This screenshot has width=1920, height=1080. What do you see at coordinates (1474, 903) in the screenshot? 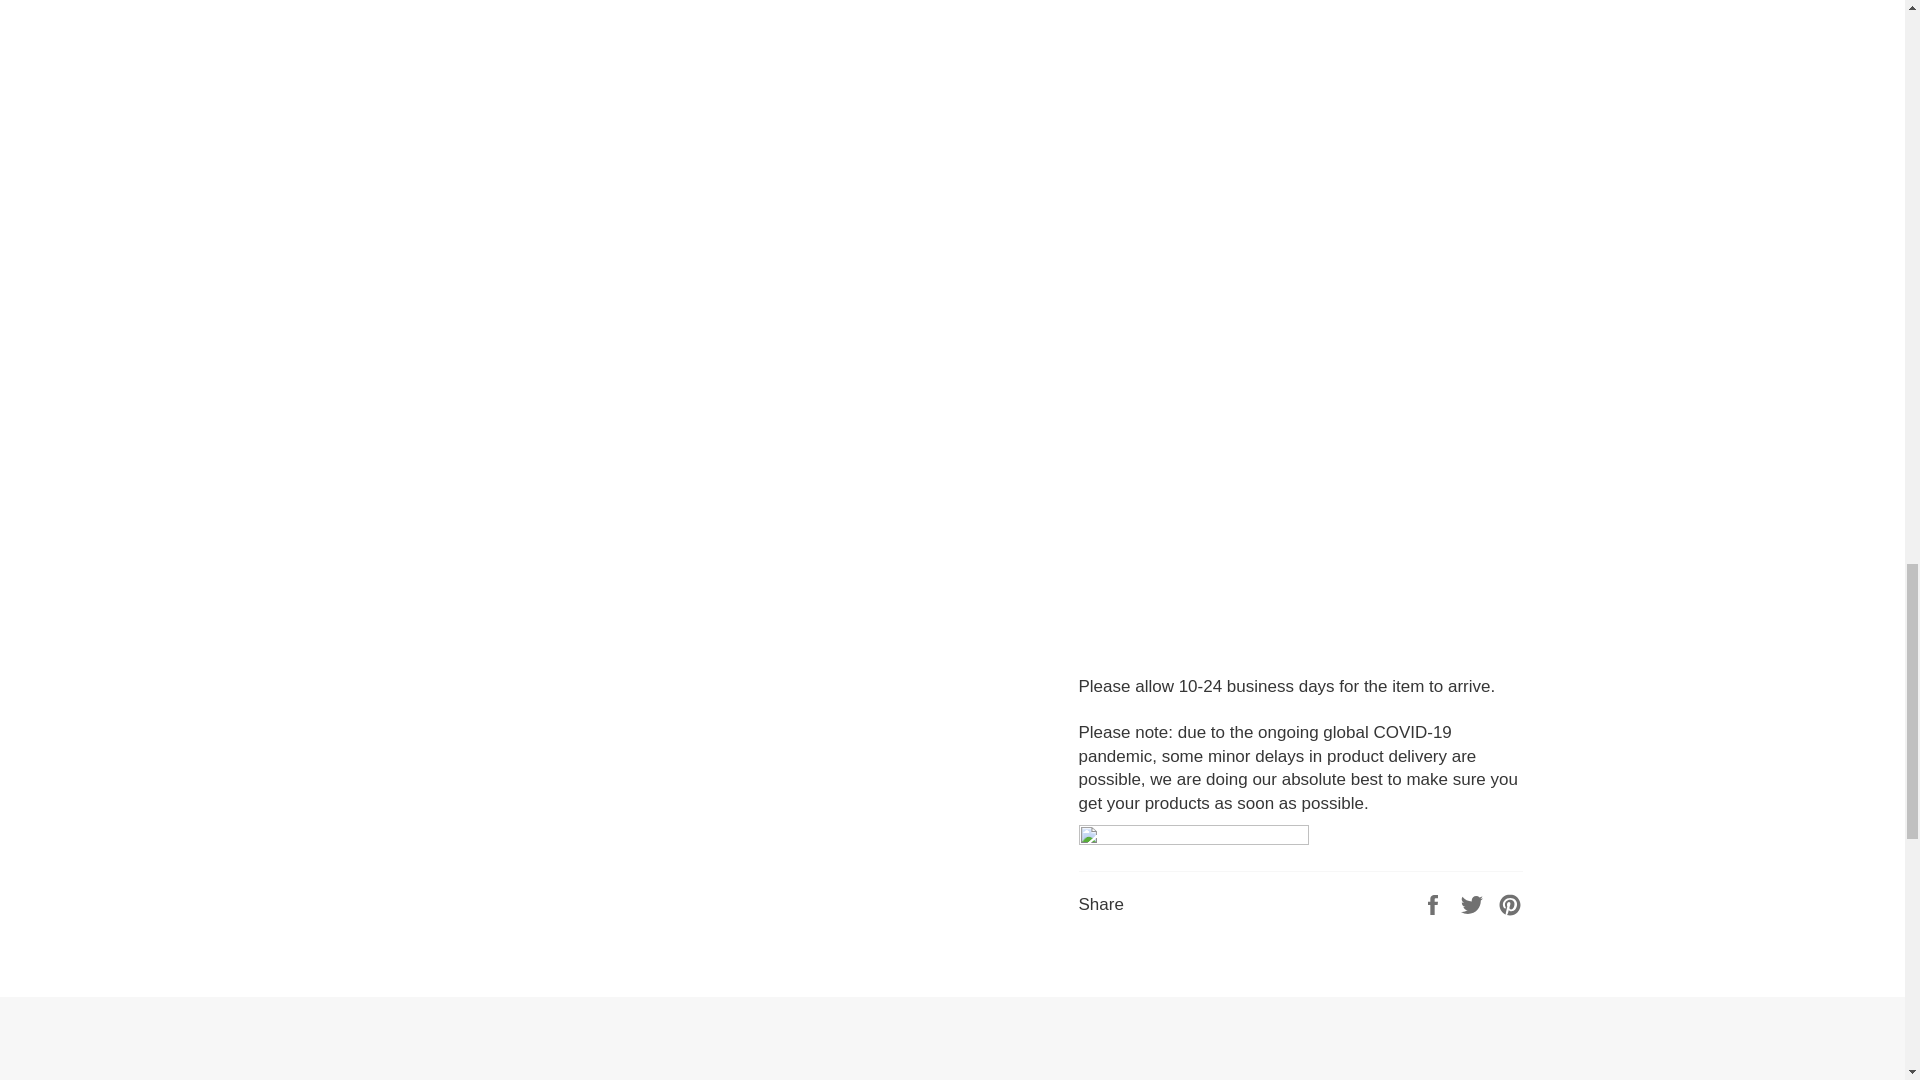
I see `Tweet on Twitter` at bounding box center [1474, 903].